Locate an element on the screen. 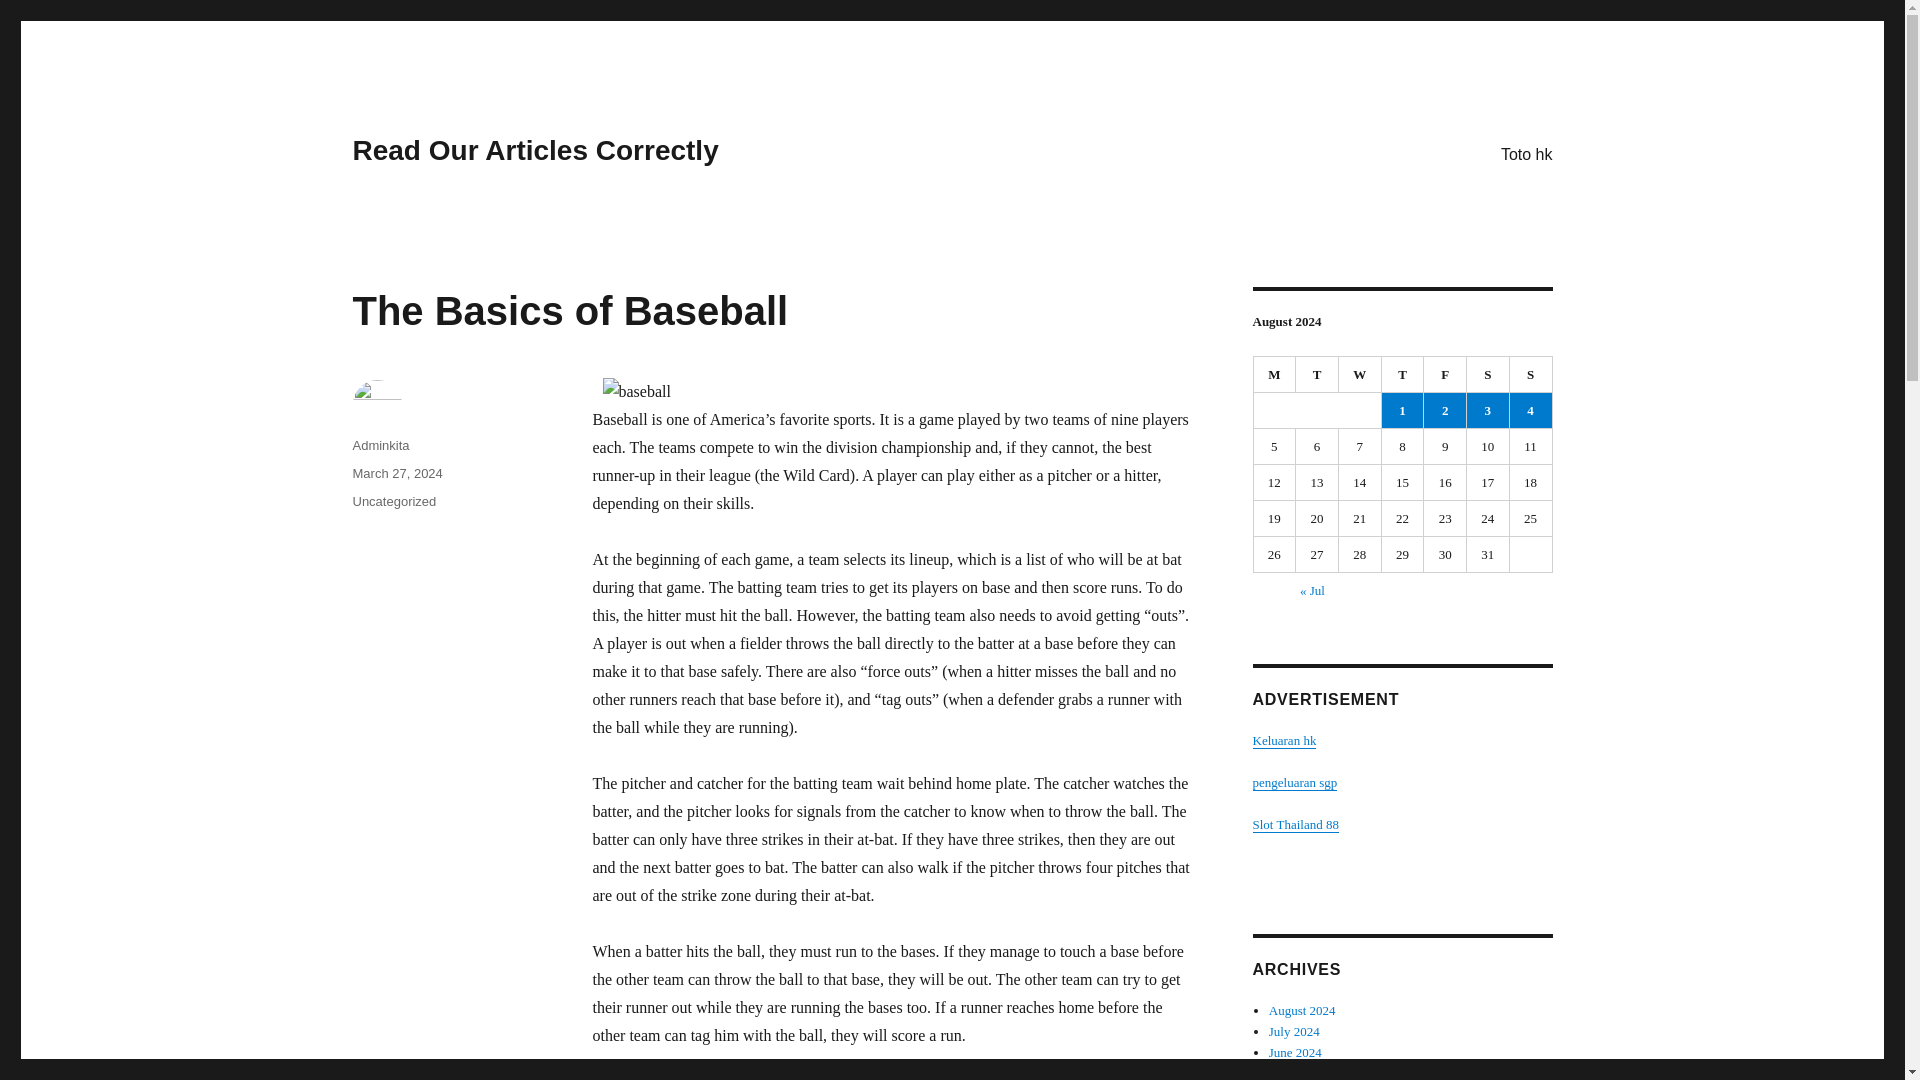  Monday is located at coordinates (1275, 375).